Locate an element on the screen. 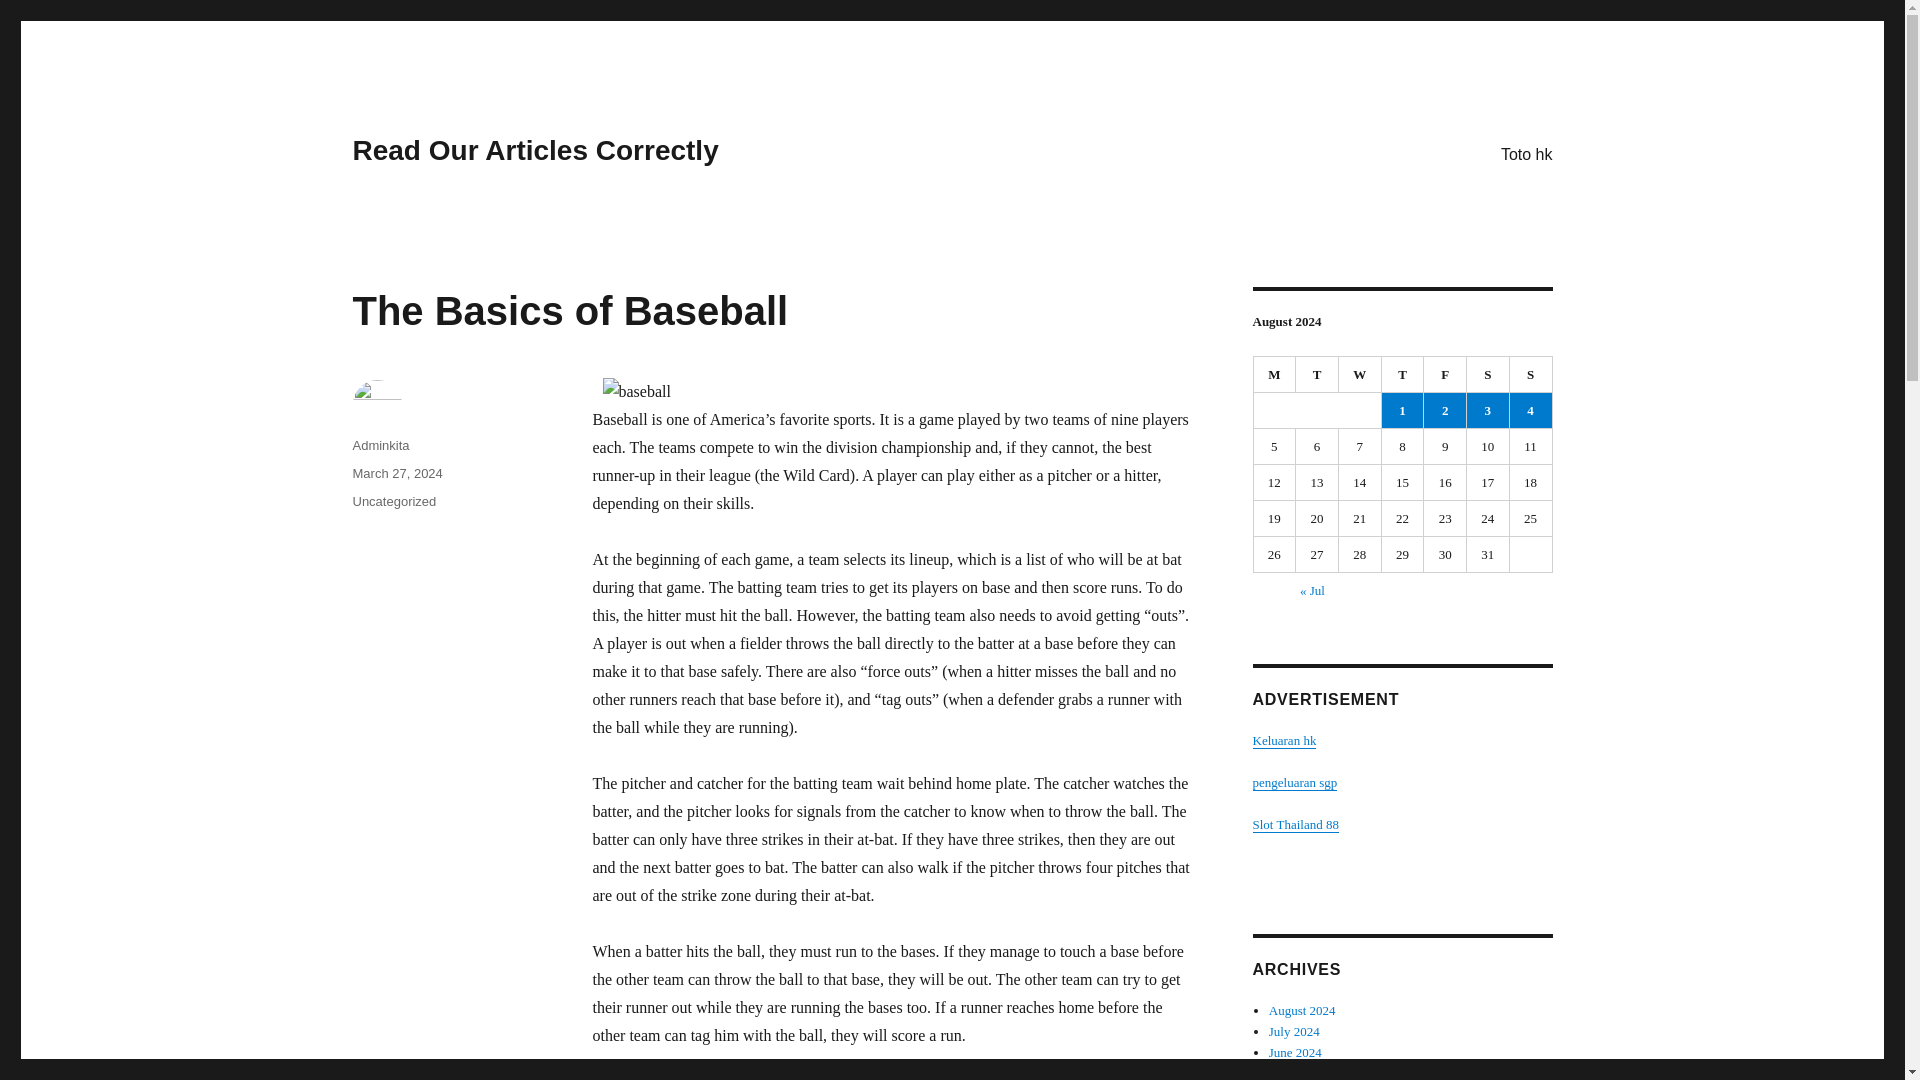  Monday is located at coordinates (1275, 375).